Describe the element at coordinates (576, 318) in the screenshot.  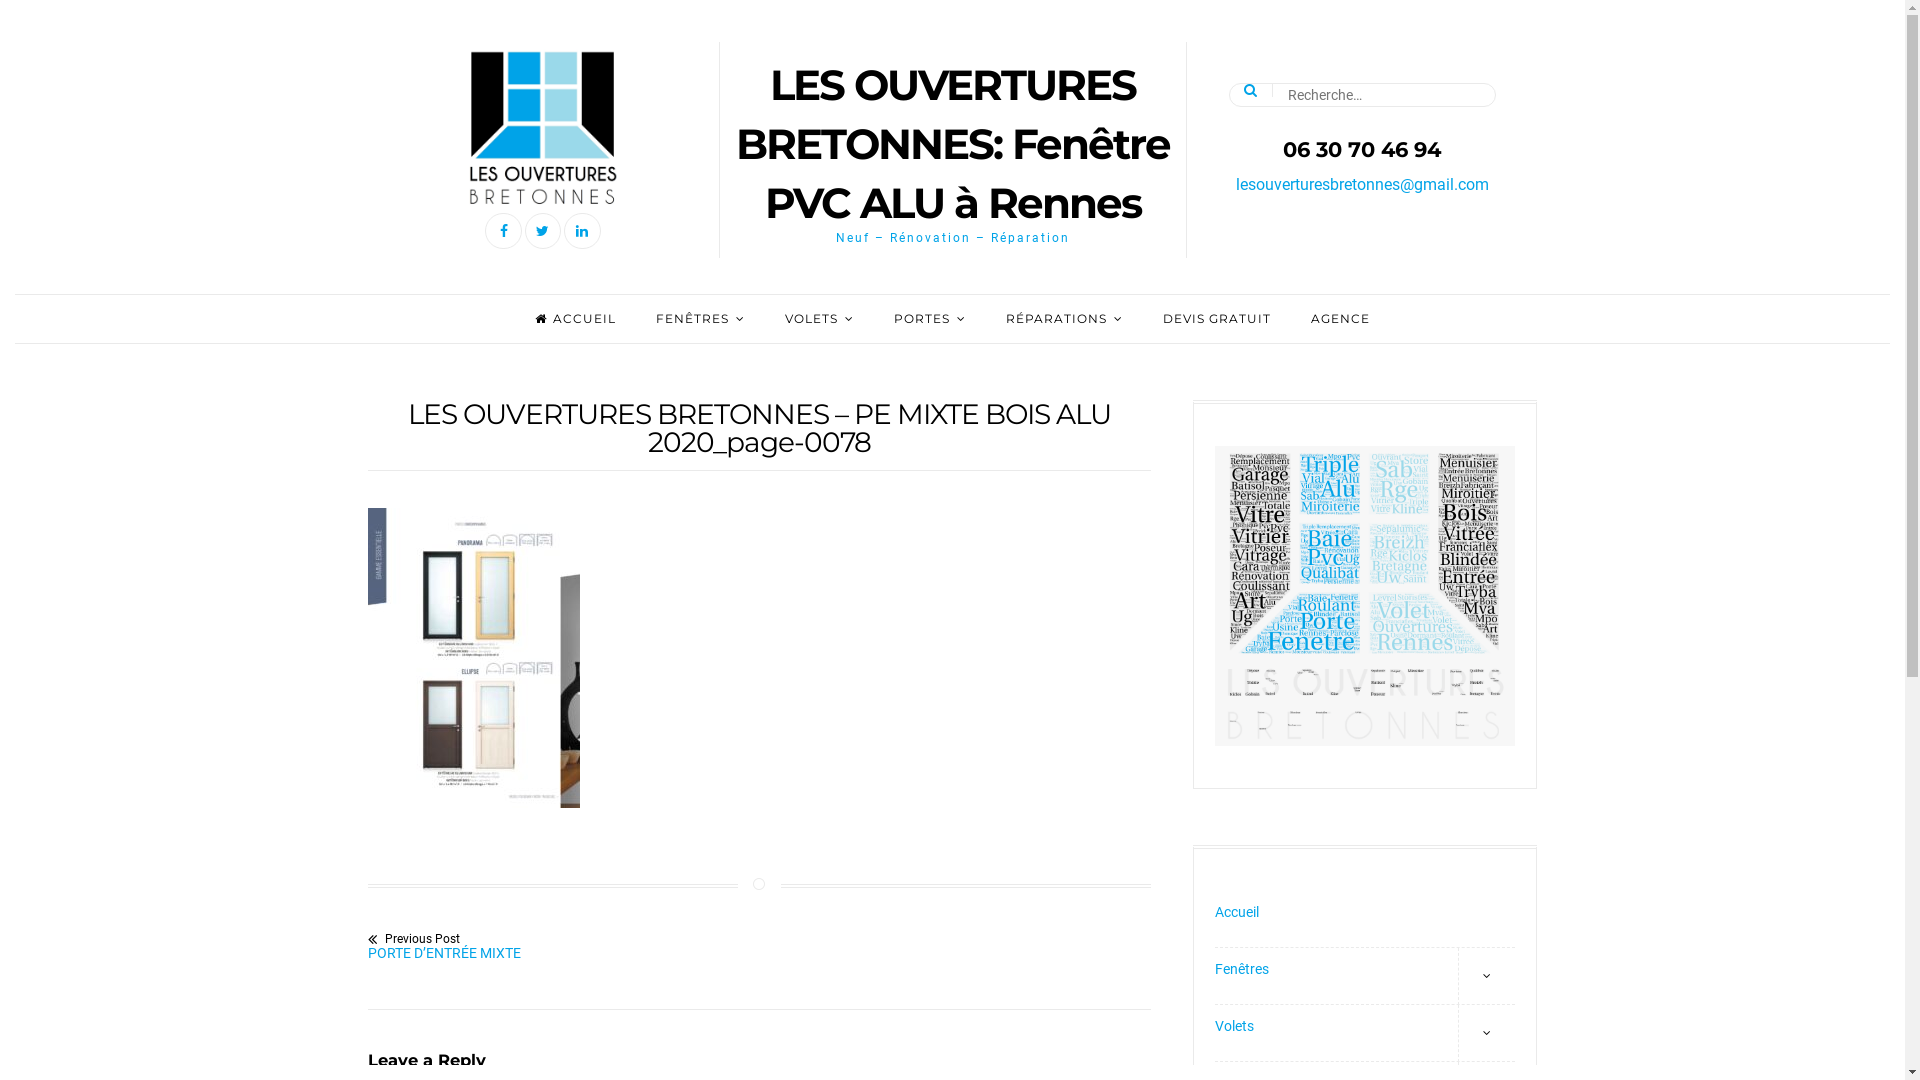
I see `ACCUEIL` at that location.